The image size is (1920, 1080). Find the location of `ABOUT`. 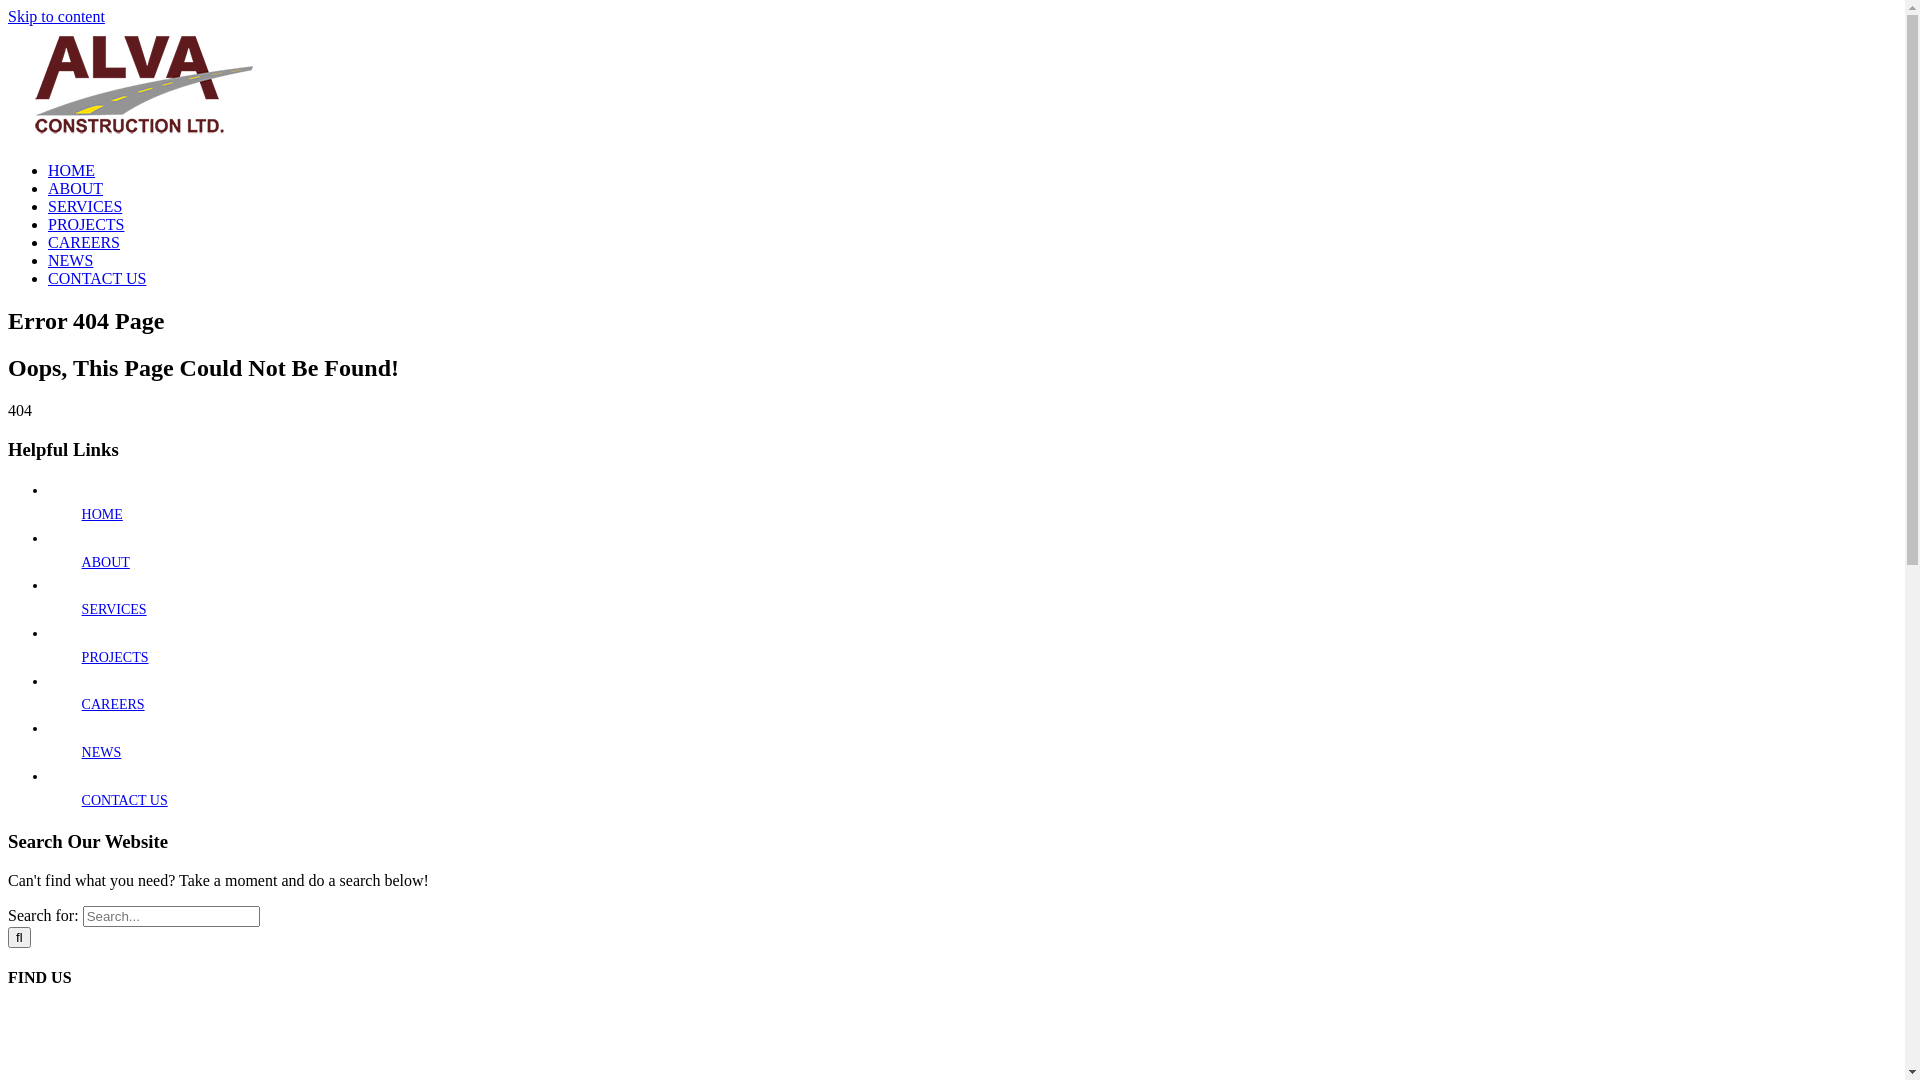

ABOUT is located at coordinates (87, 188).